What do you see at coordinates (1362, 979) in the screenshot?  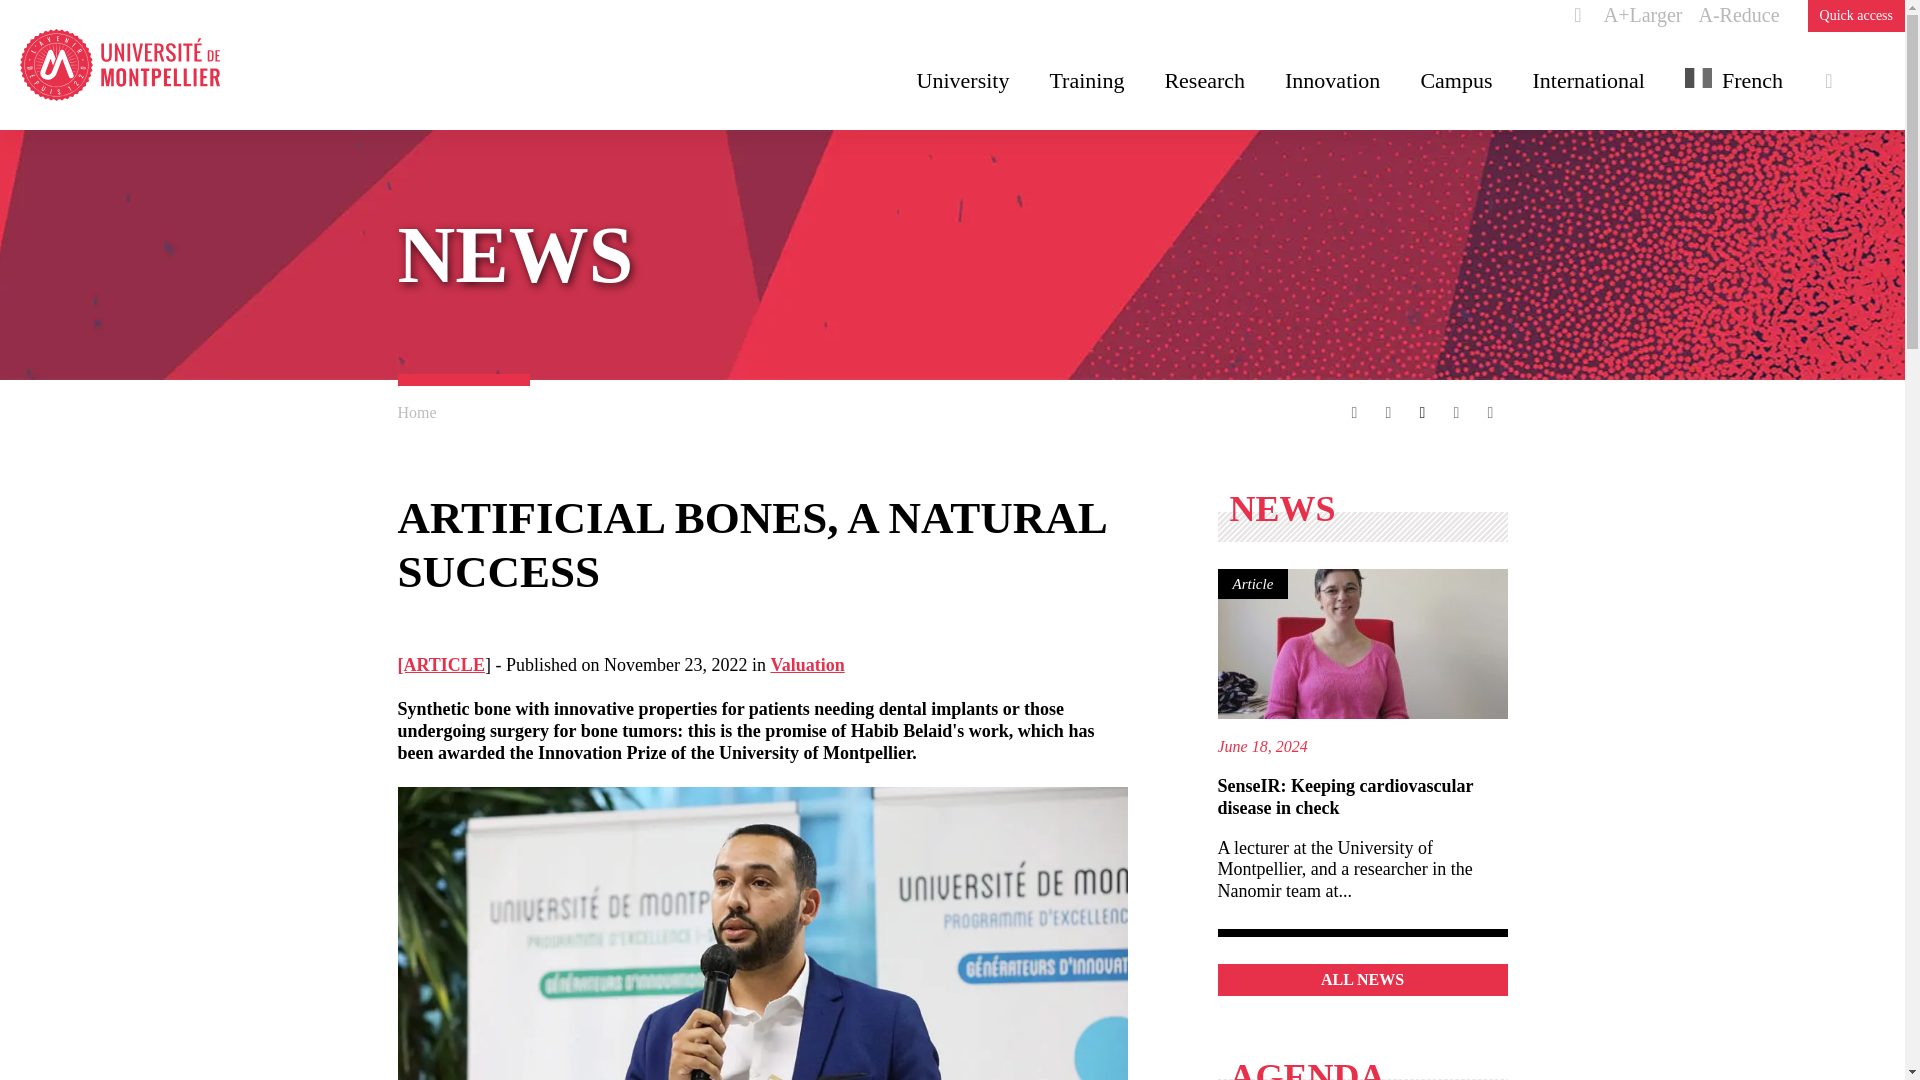 I see `ALL NEWS` at bounding box center [1362, 979].